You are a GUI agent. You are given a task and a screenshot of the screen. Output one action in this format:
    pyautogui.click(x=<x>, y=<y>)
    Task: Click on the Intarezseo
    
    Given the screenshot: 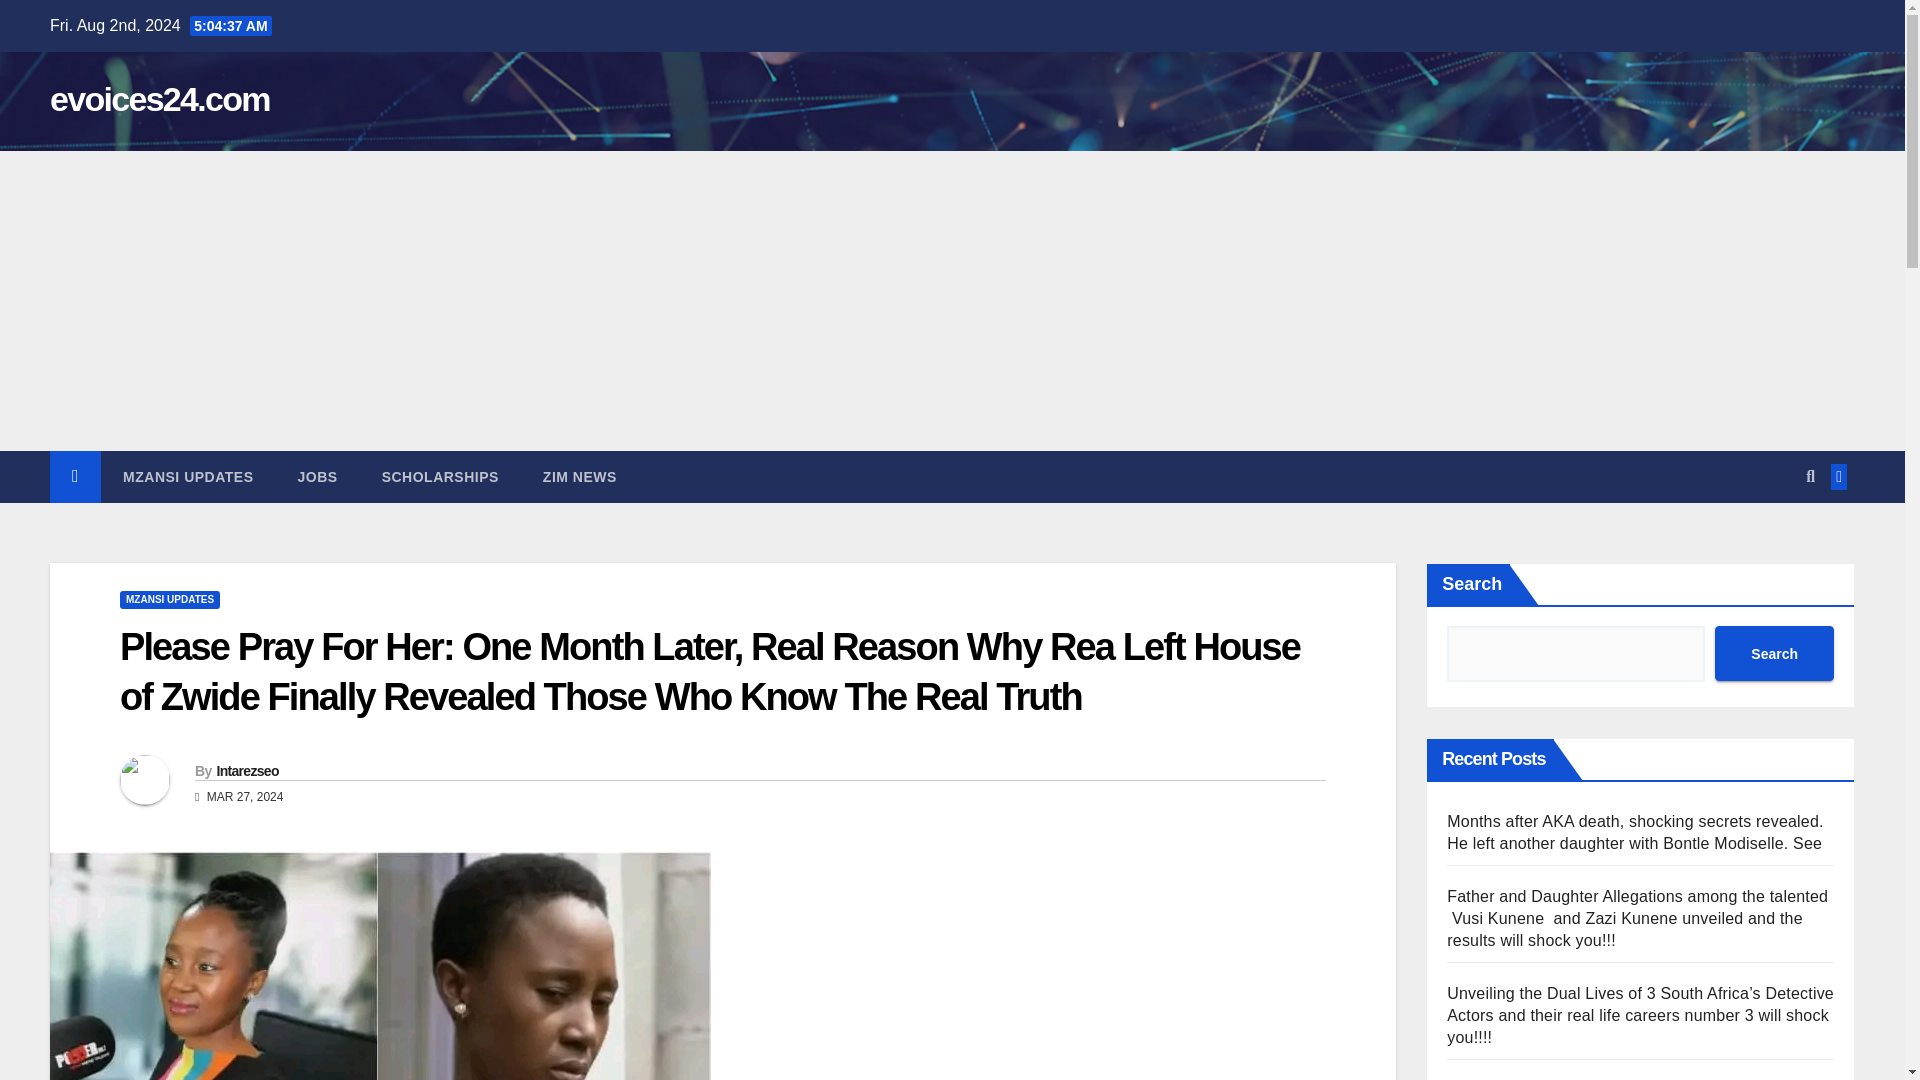 What is the action you would take?
    pyautogui.click(x=246, y=770)
    